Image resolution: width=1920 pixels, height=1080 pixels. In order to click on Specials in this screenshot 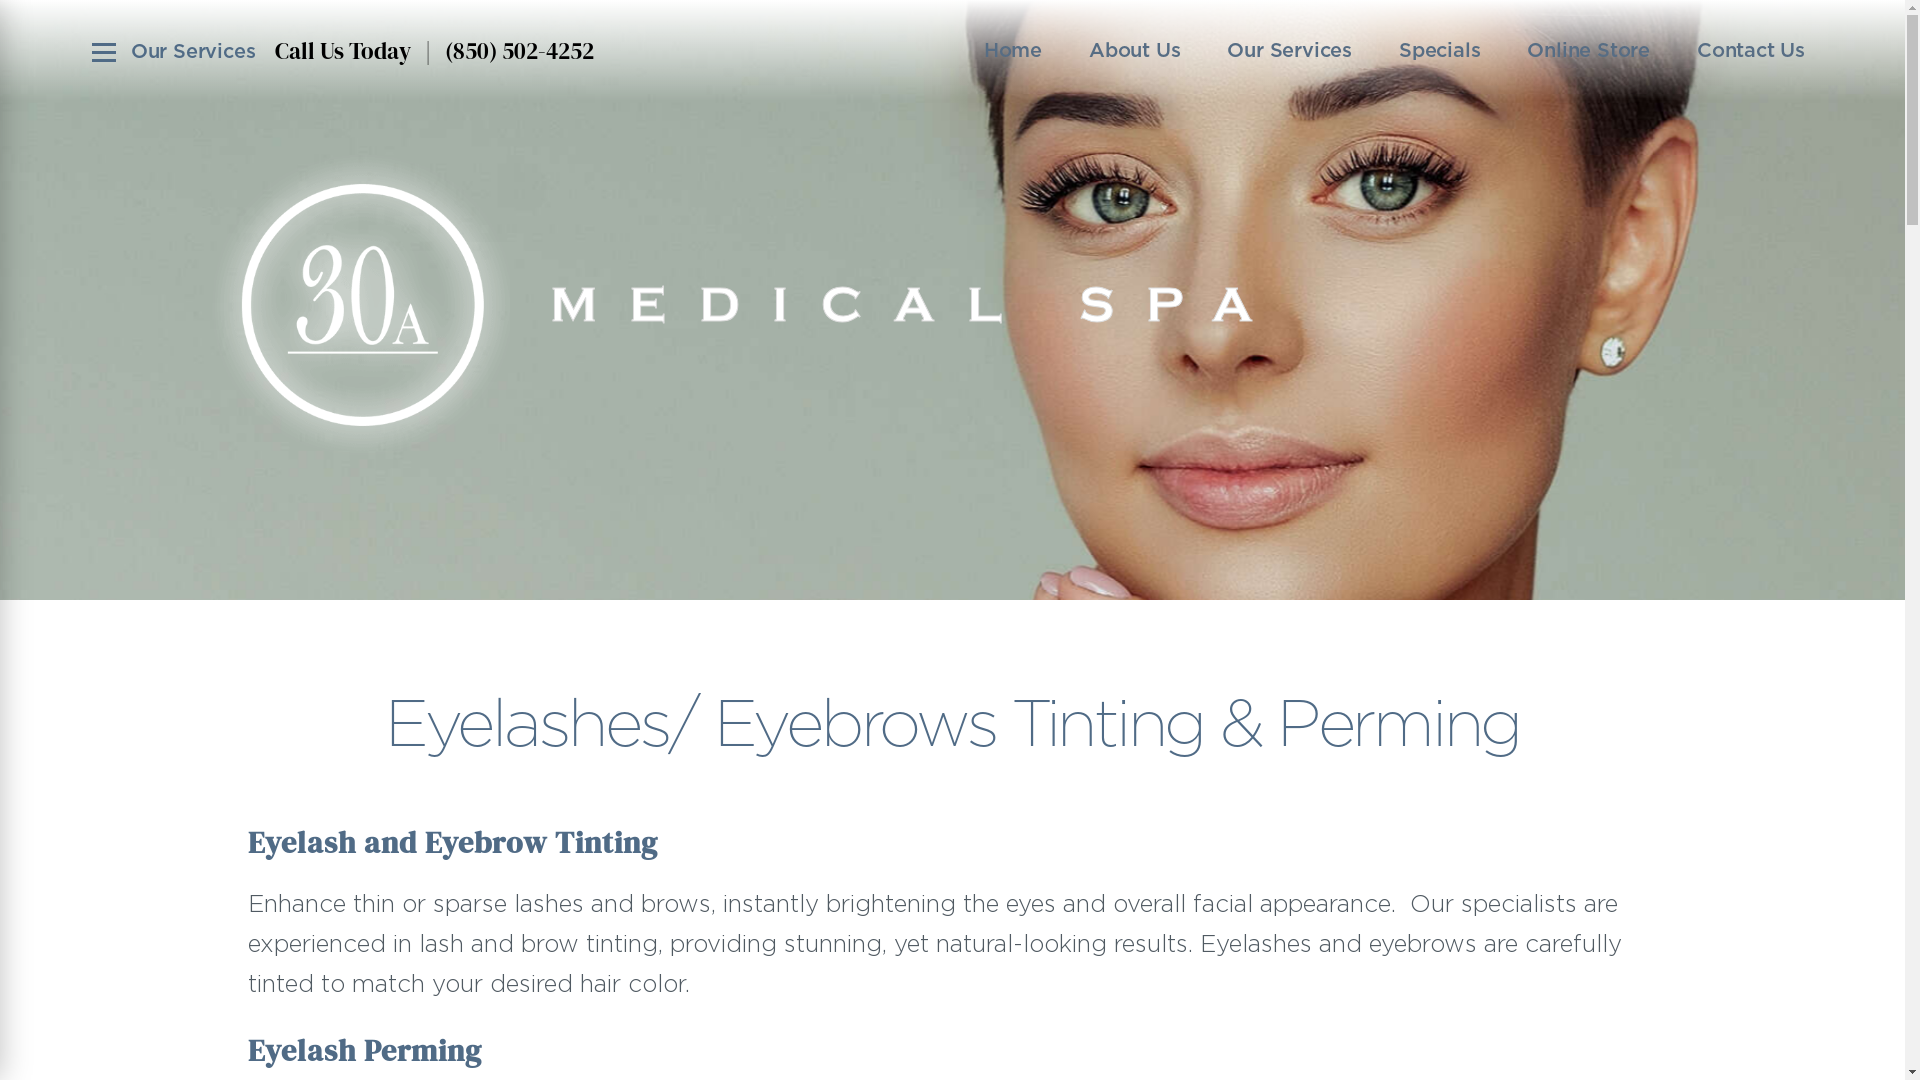, I will do `click(1440, 50)`.